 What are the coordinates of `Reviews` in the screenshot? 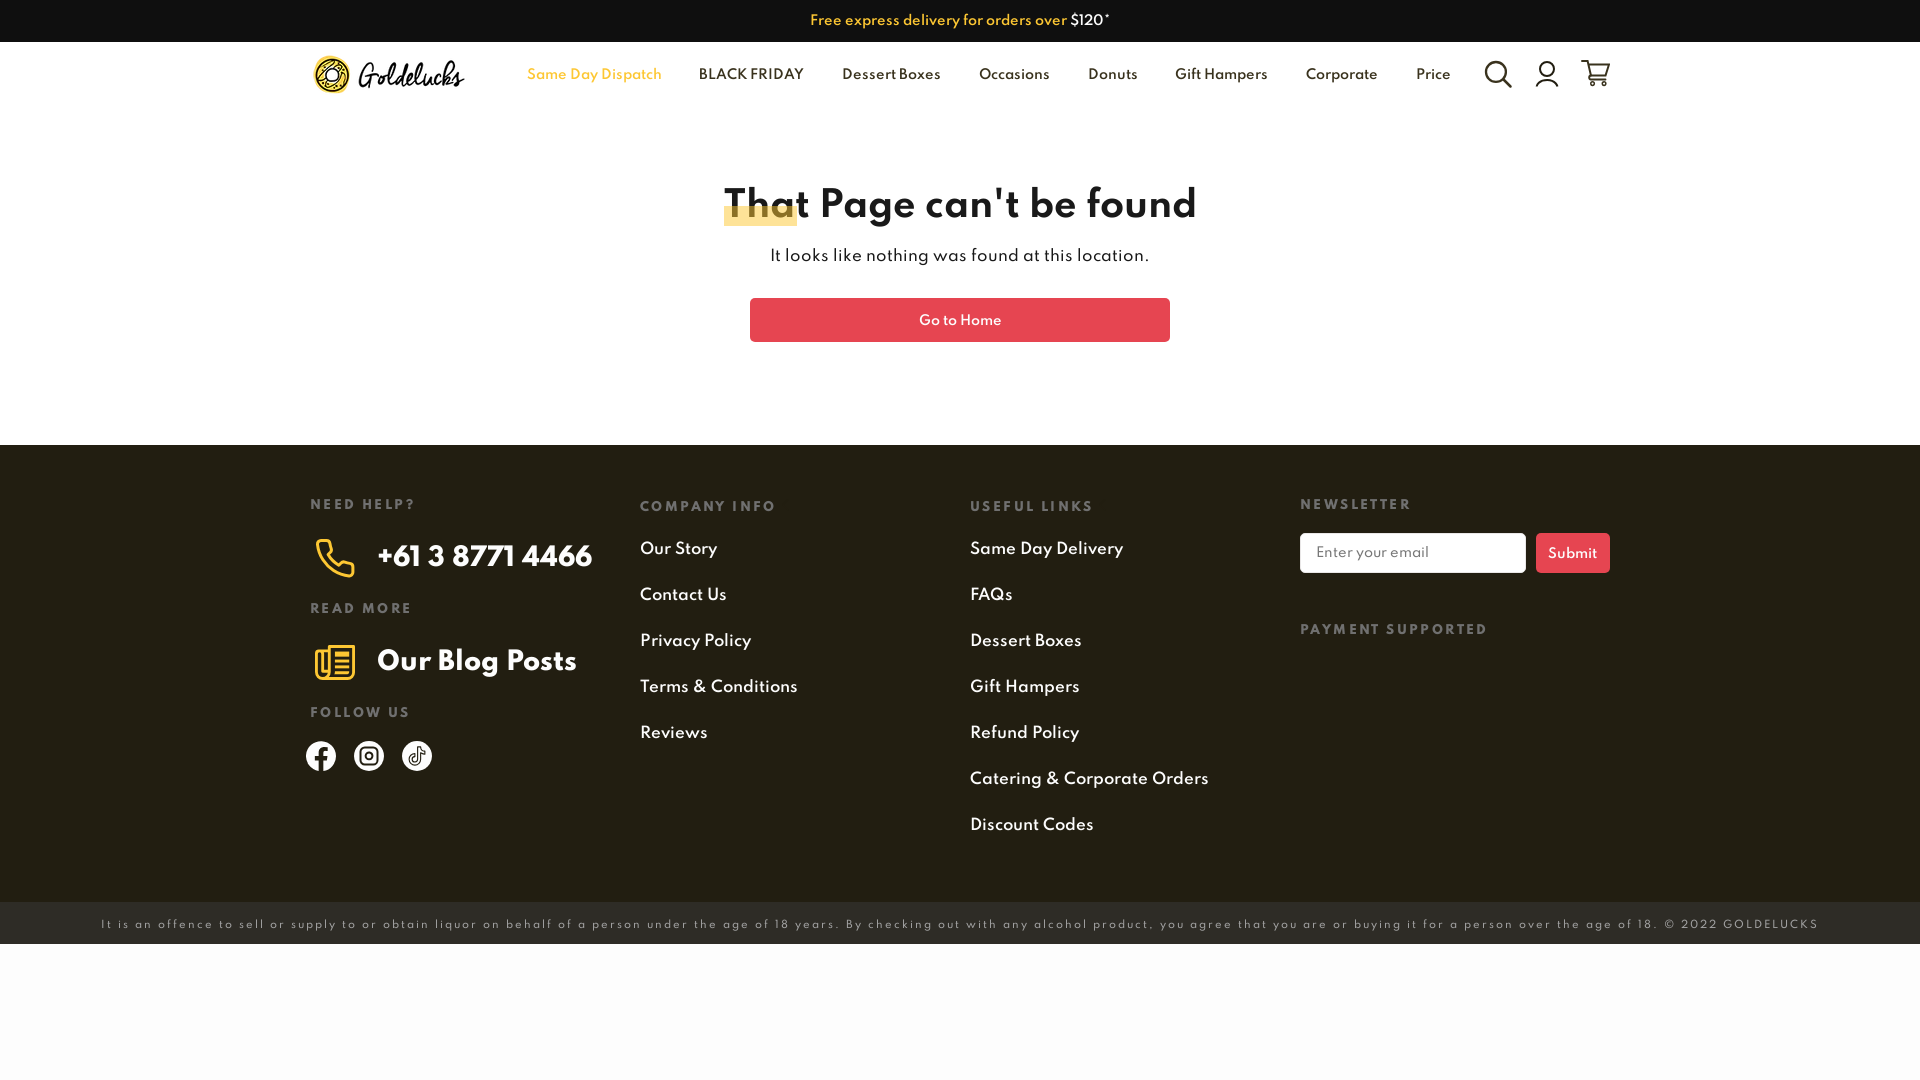 It's located at (674, 733).